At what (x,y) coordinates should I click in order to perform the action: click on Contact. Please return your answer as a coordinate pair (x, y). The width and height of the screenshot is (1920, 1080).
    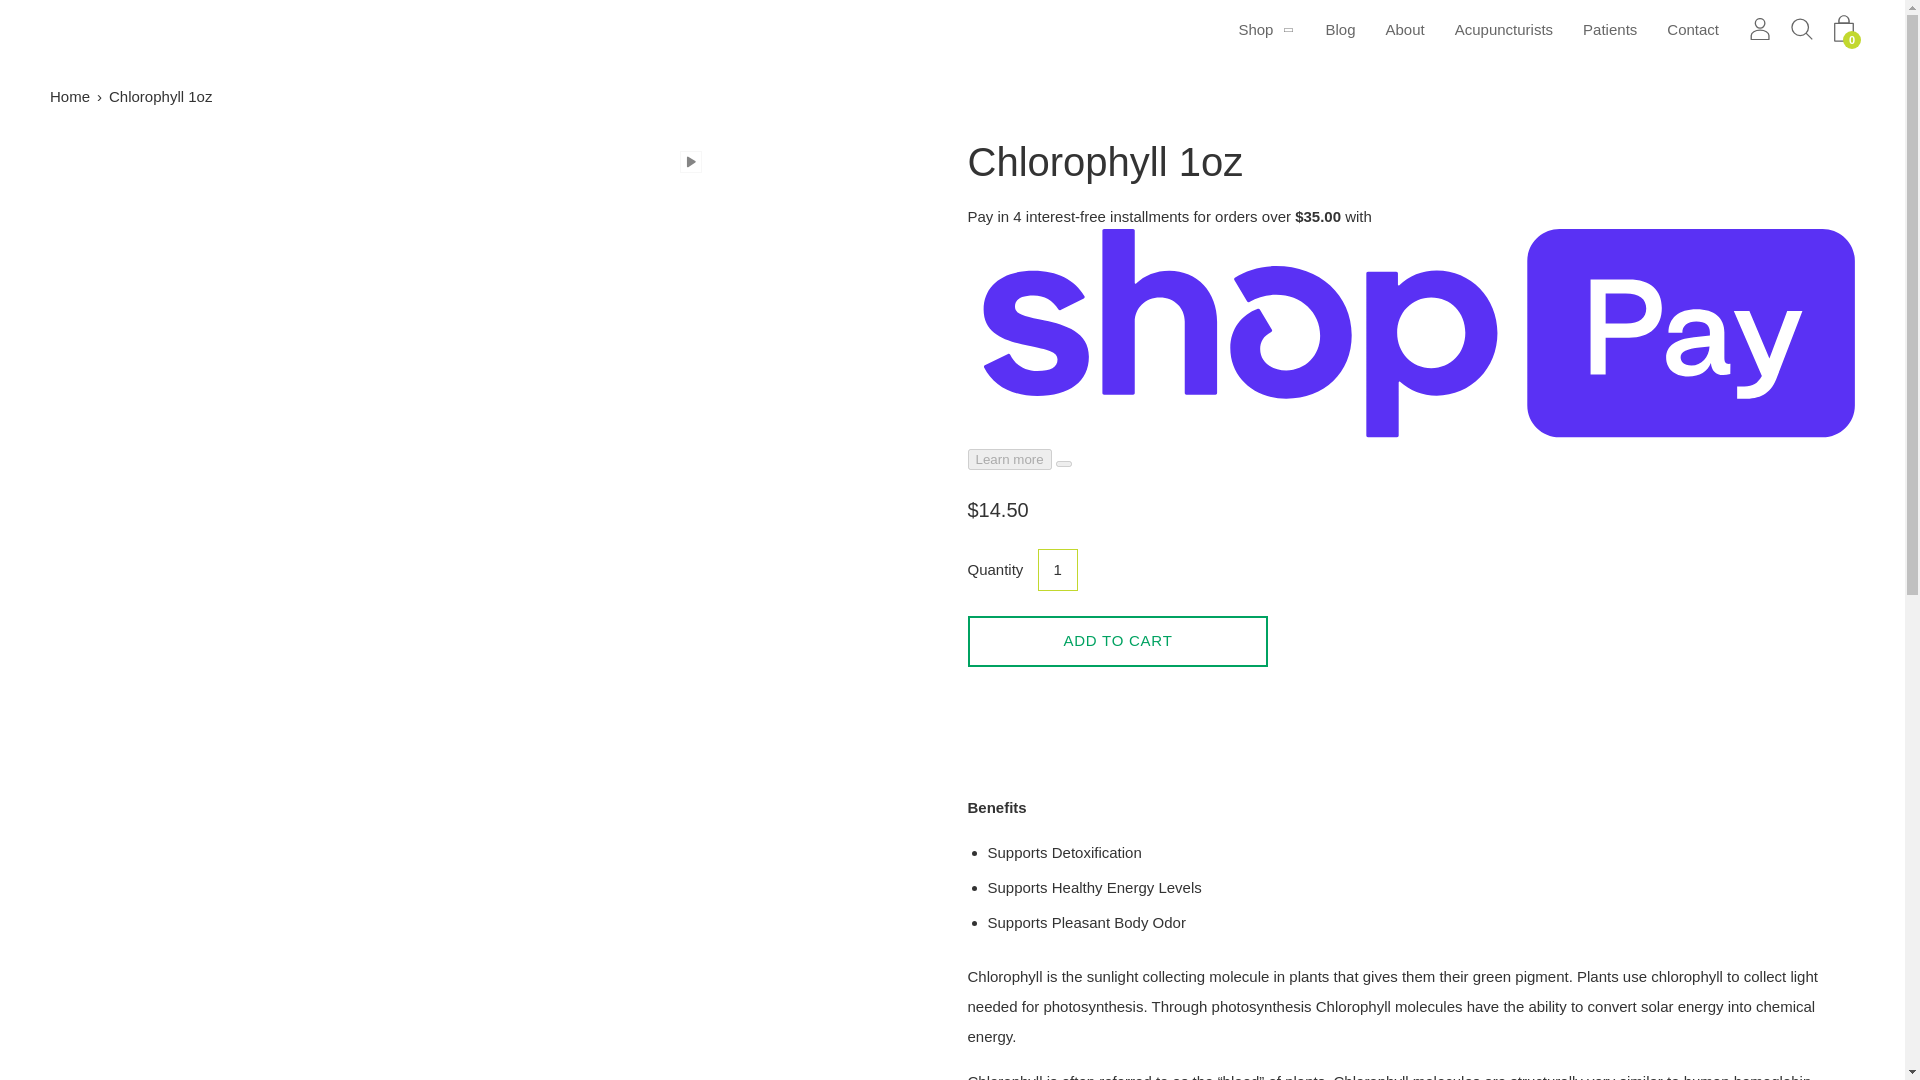
    Looking at the image, I should click on (1692, 30).